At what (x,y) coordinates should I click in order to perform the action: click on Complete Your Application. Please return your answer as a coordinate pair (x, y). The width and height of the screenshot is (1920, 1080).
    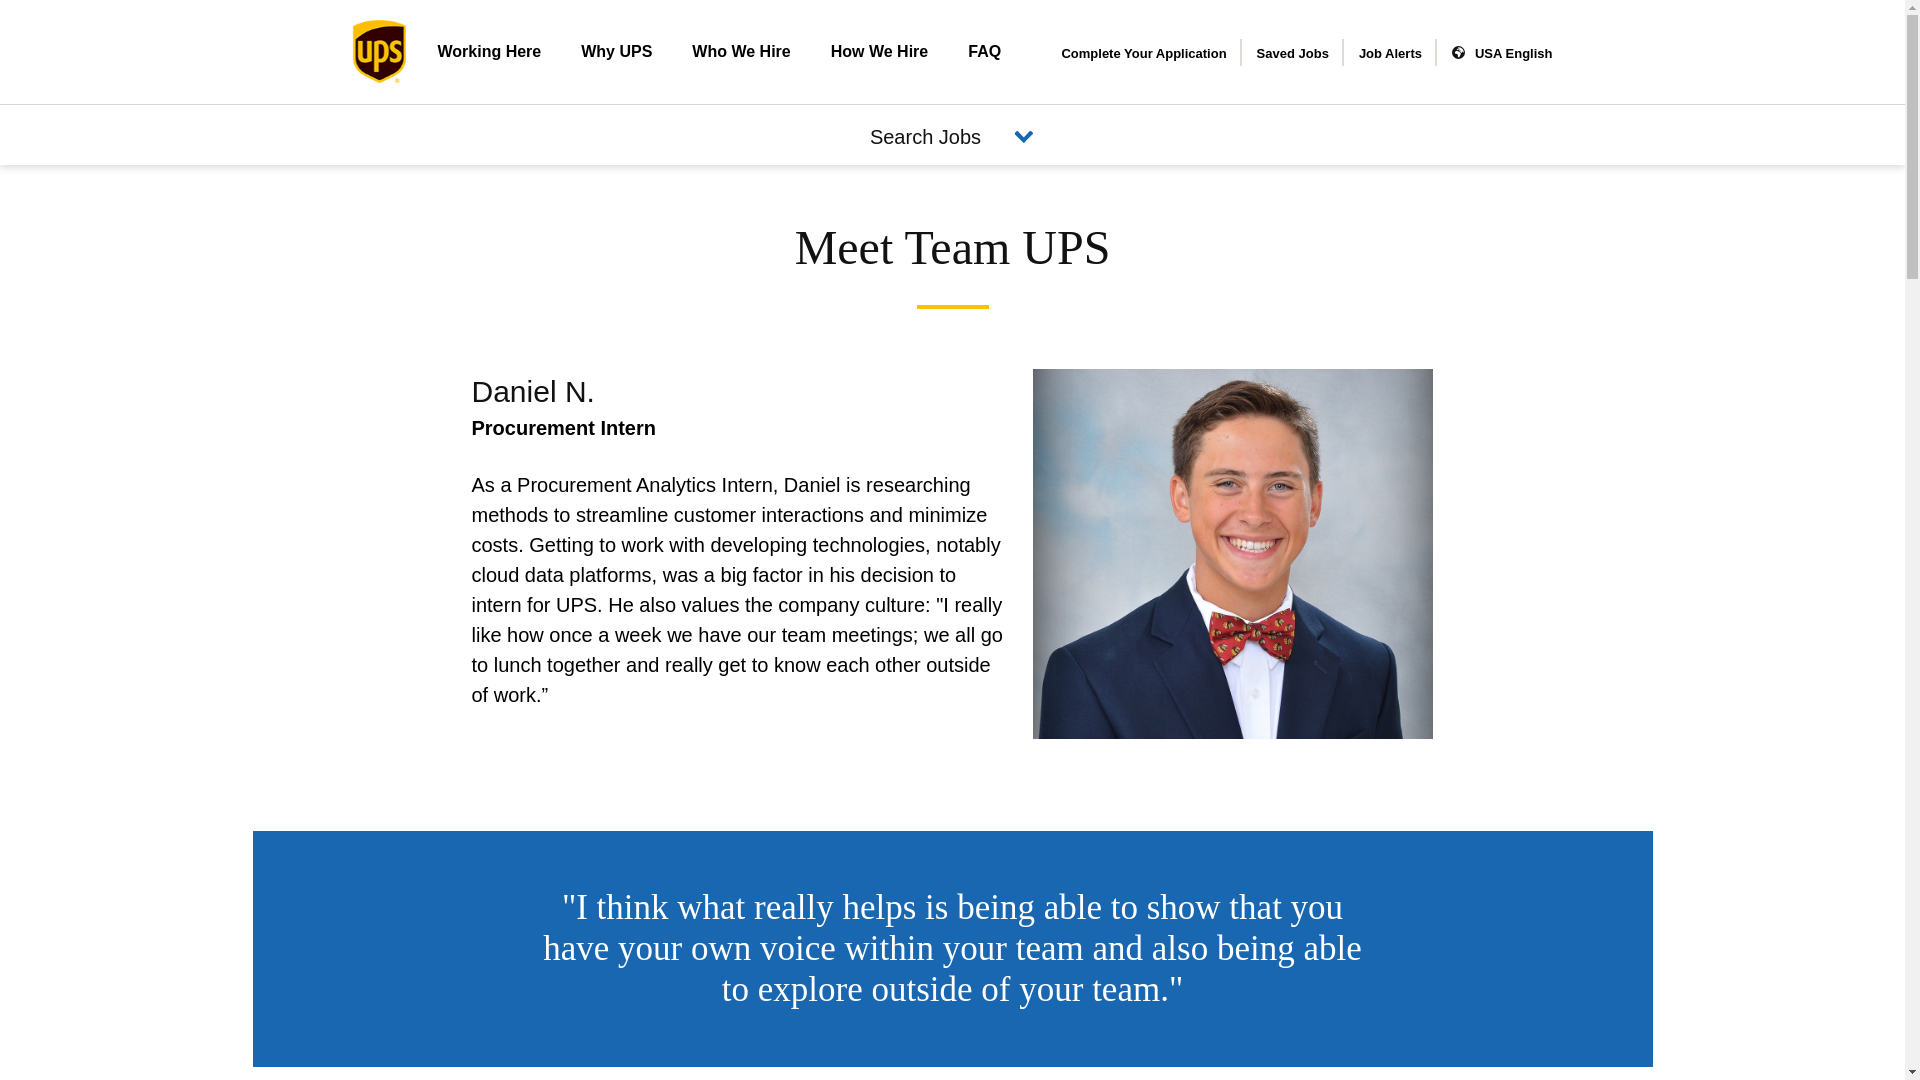
    Looking at the image, I should click on (1144, 53).